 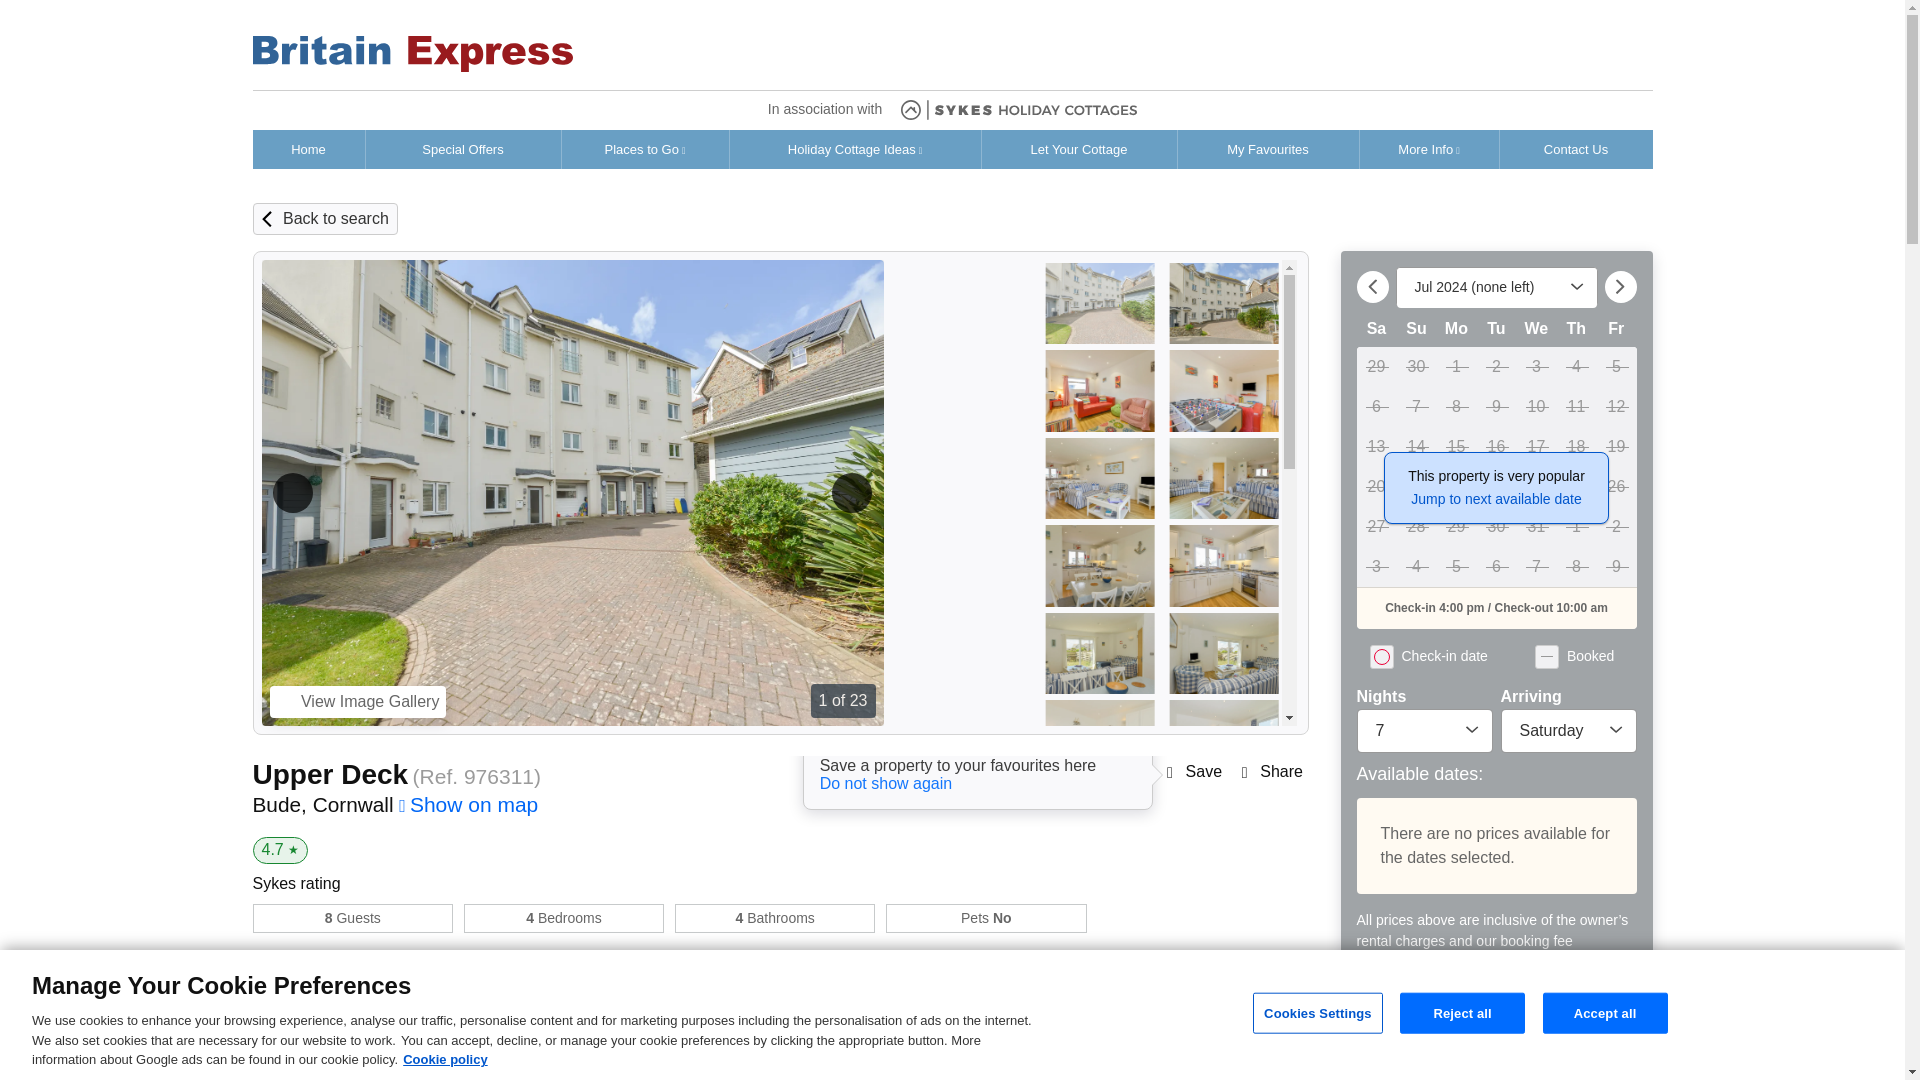 I want to click on Places to Go, so click(x=646, y=149).